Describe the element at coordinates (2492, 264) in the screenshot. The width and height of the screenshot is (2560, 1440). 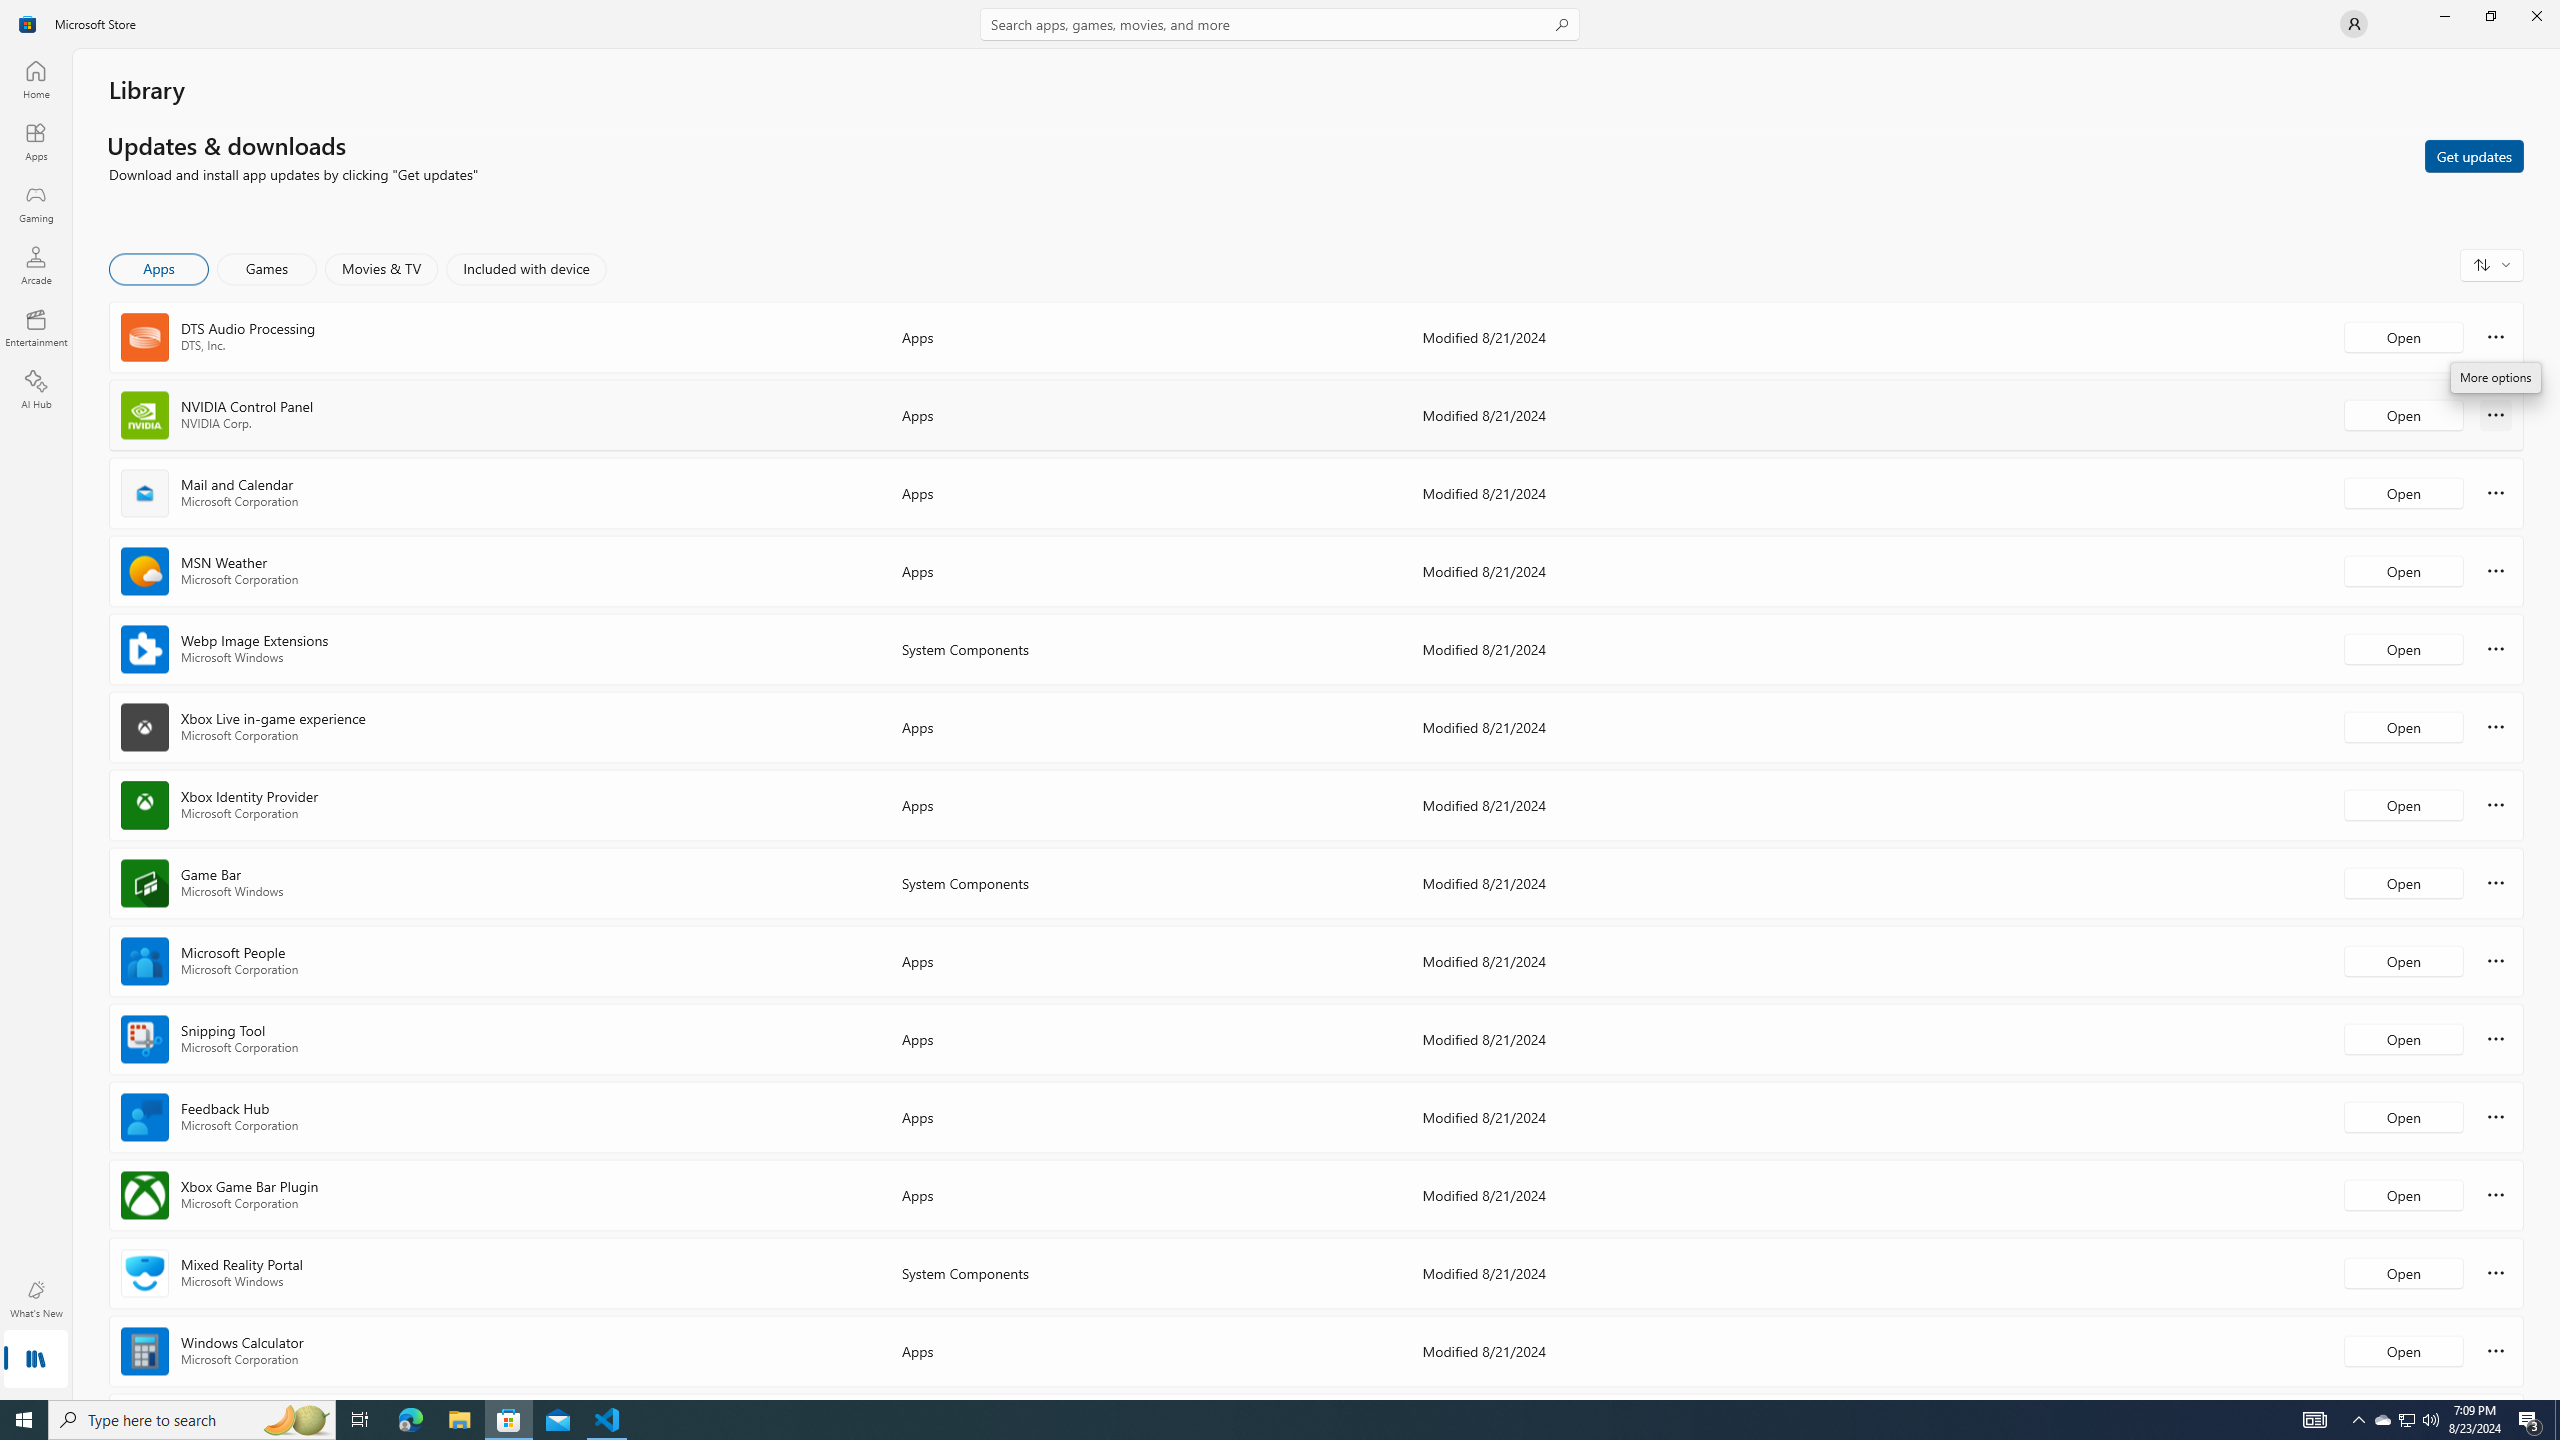
I see `Sort and filter` at that location.